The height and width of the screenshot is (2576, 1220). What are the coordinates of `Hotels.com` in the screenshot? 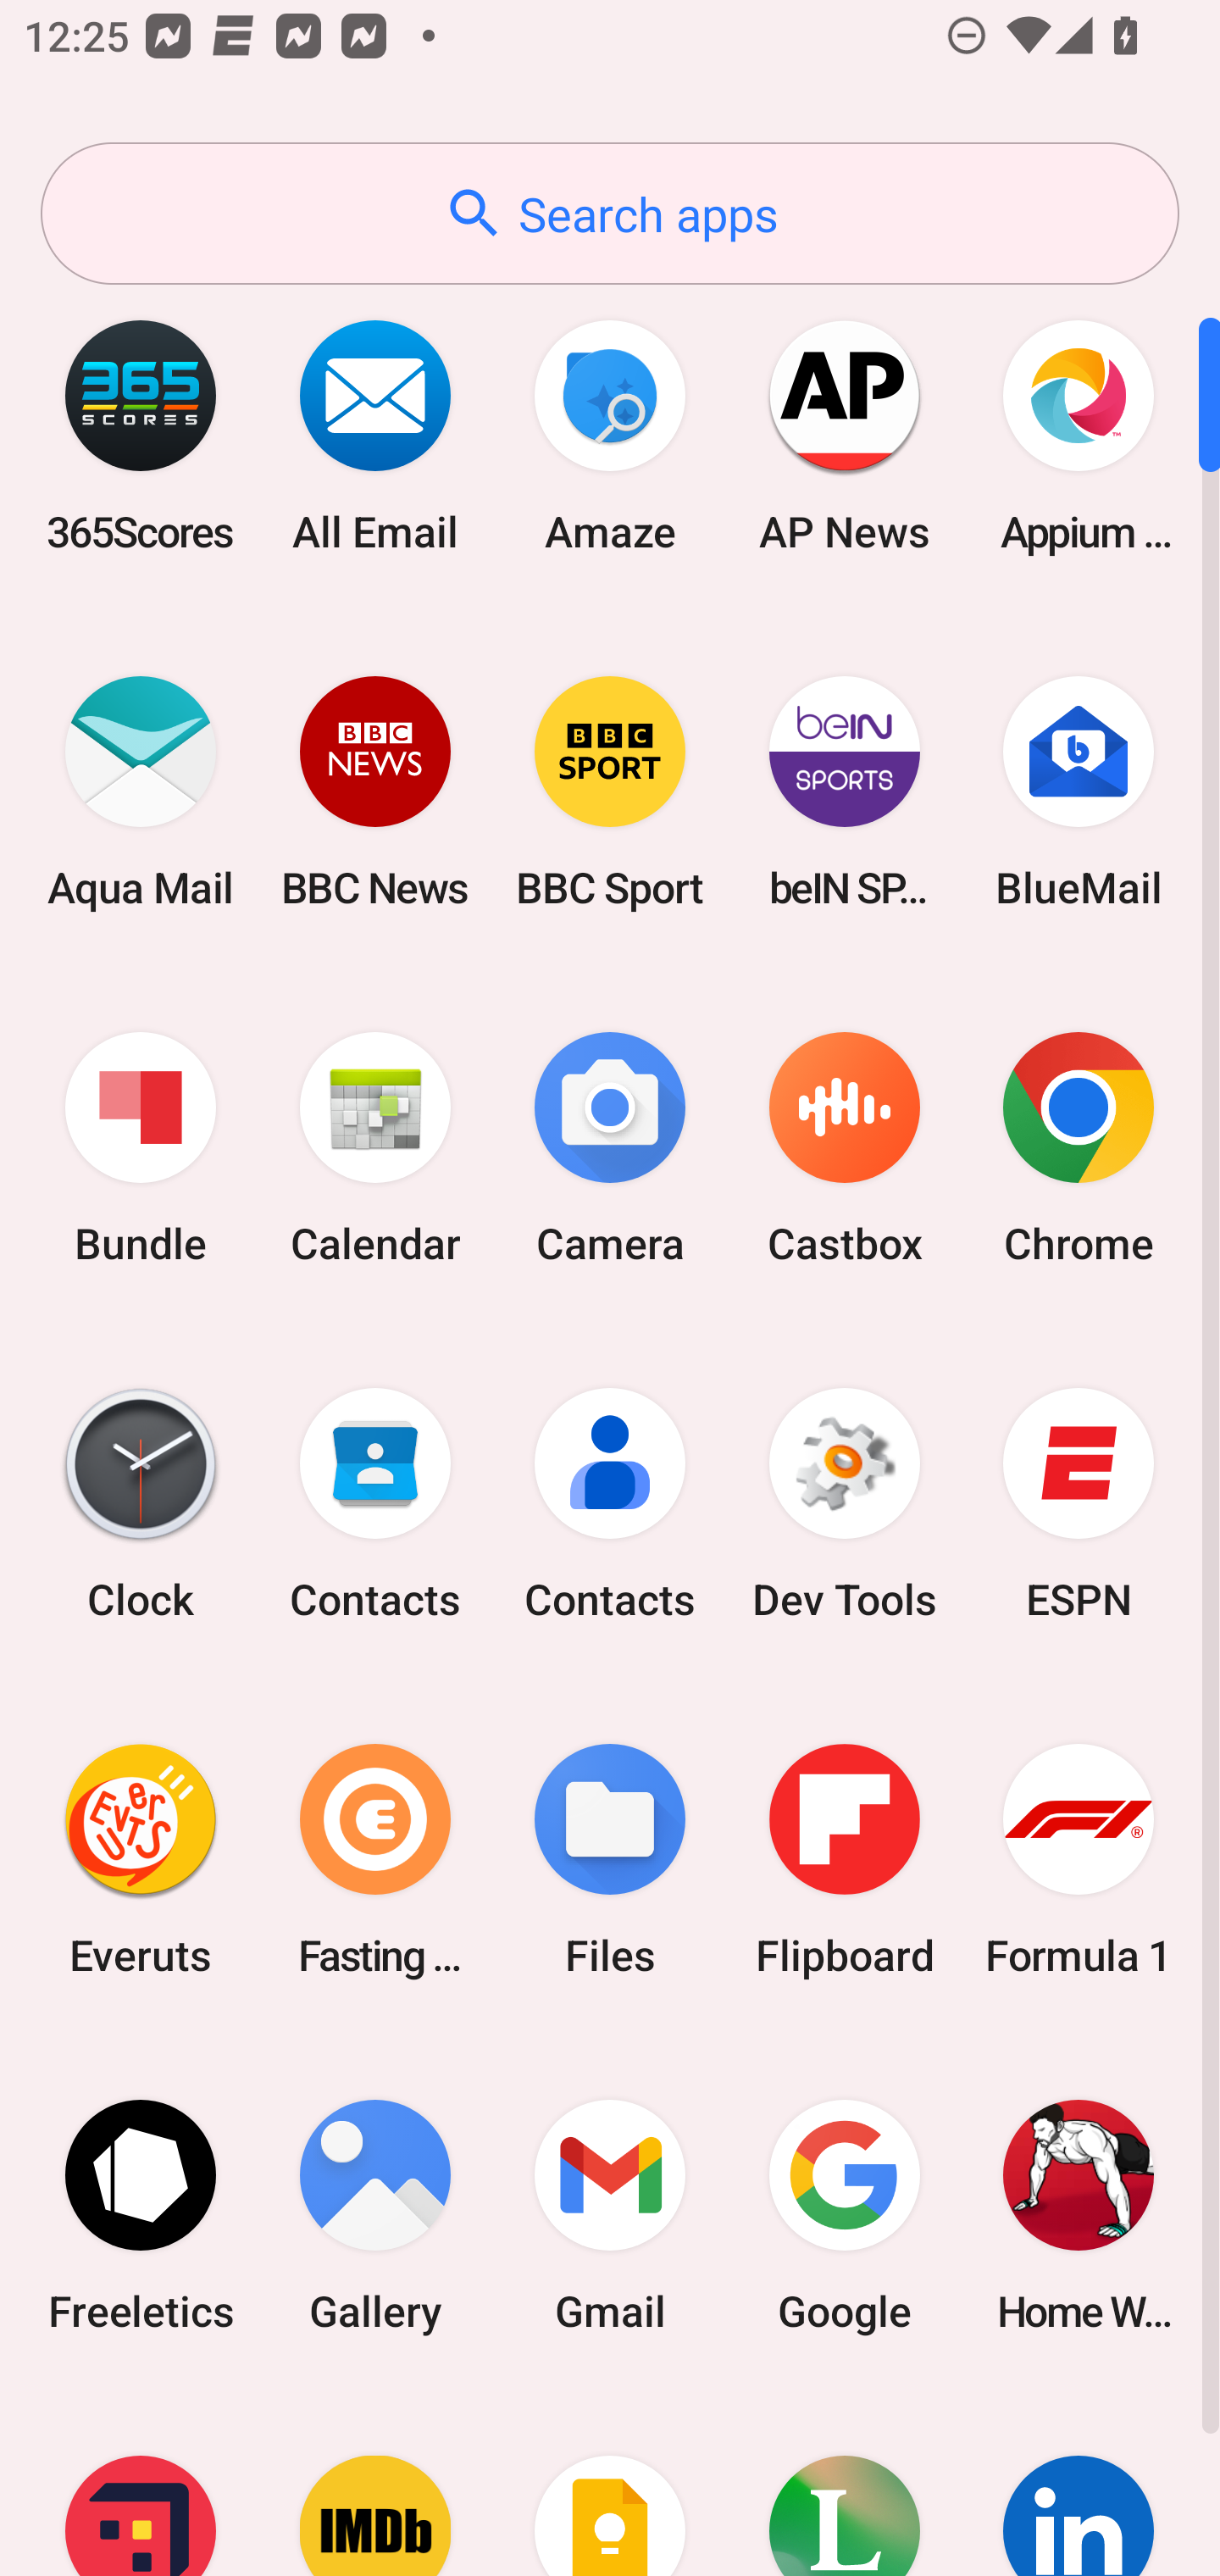 It's located at (141, 2484).